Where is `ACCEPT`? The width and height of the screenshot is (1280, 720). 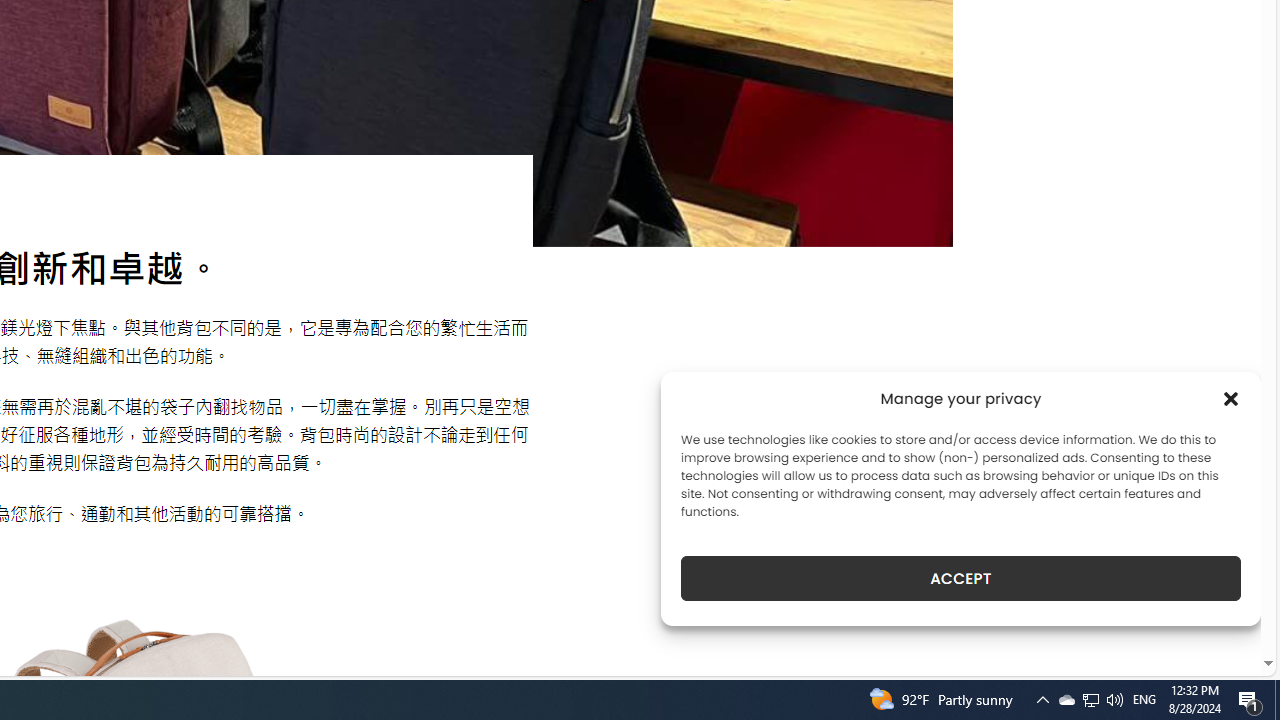 ACCEPT is located at coordinates (960, 578).